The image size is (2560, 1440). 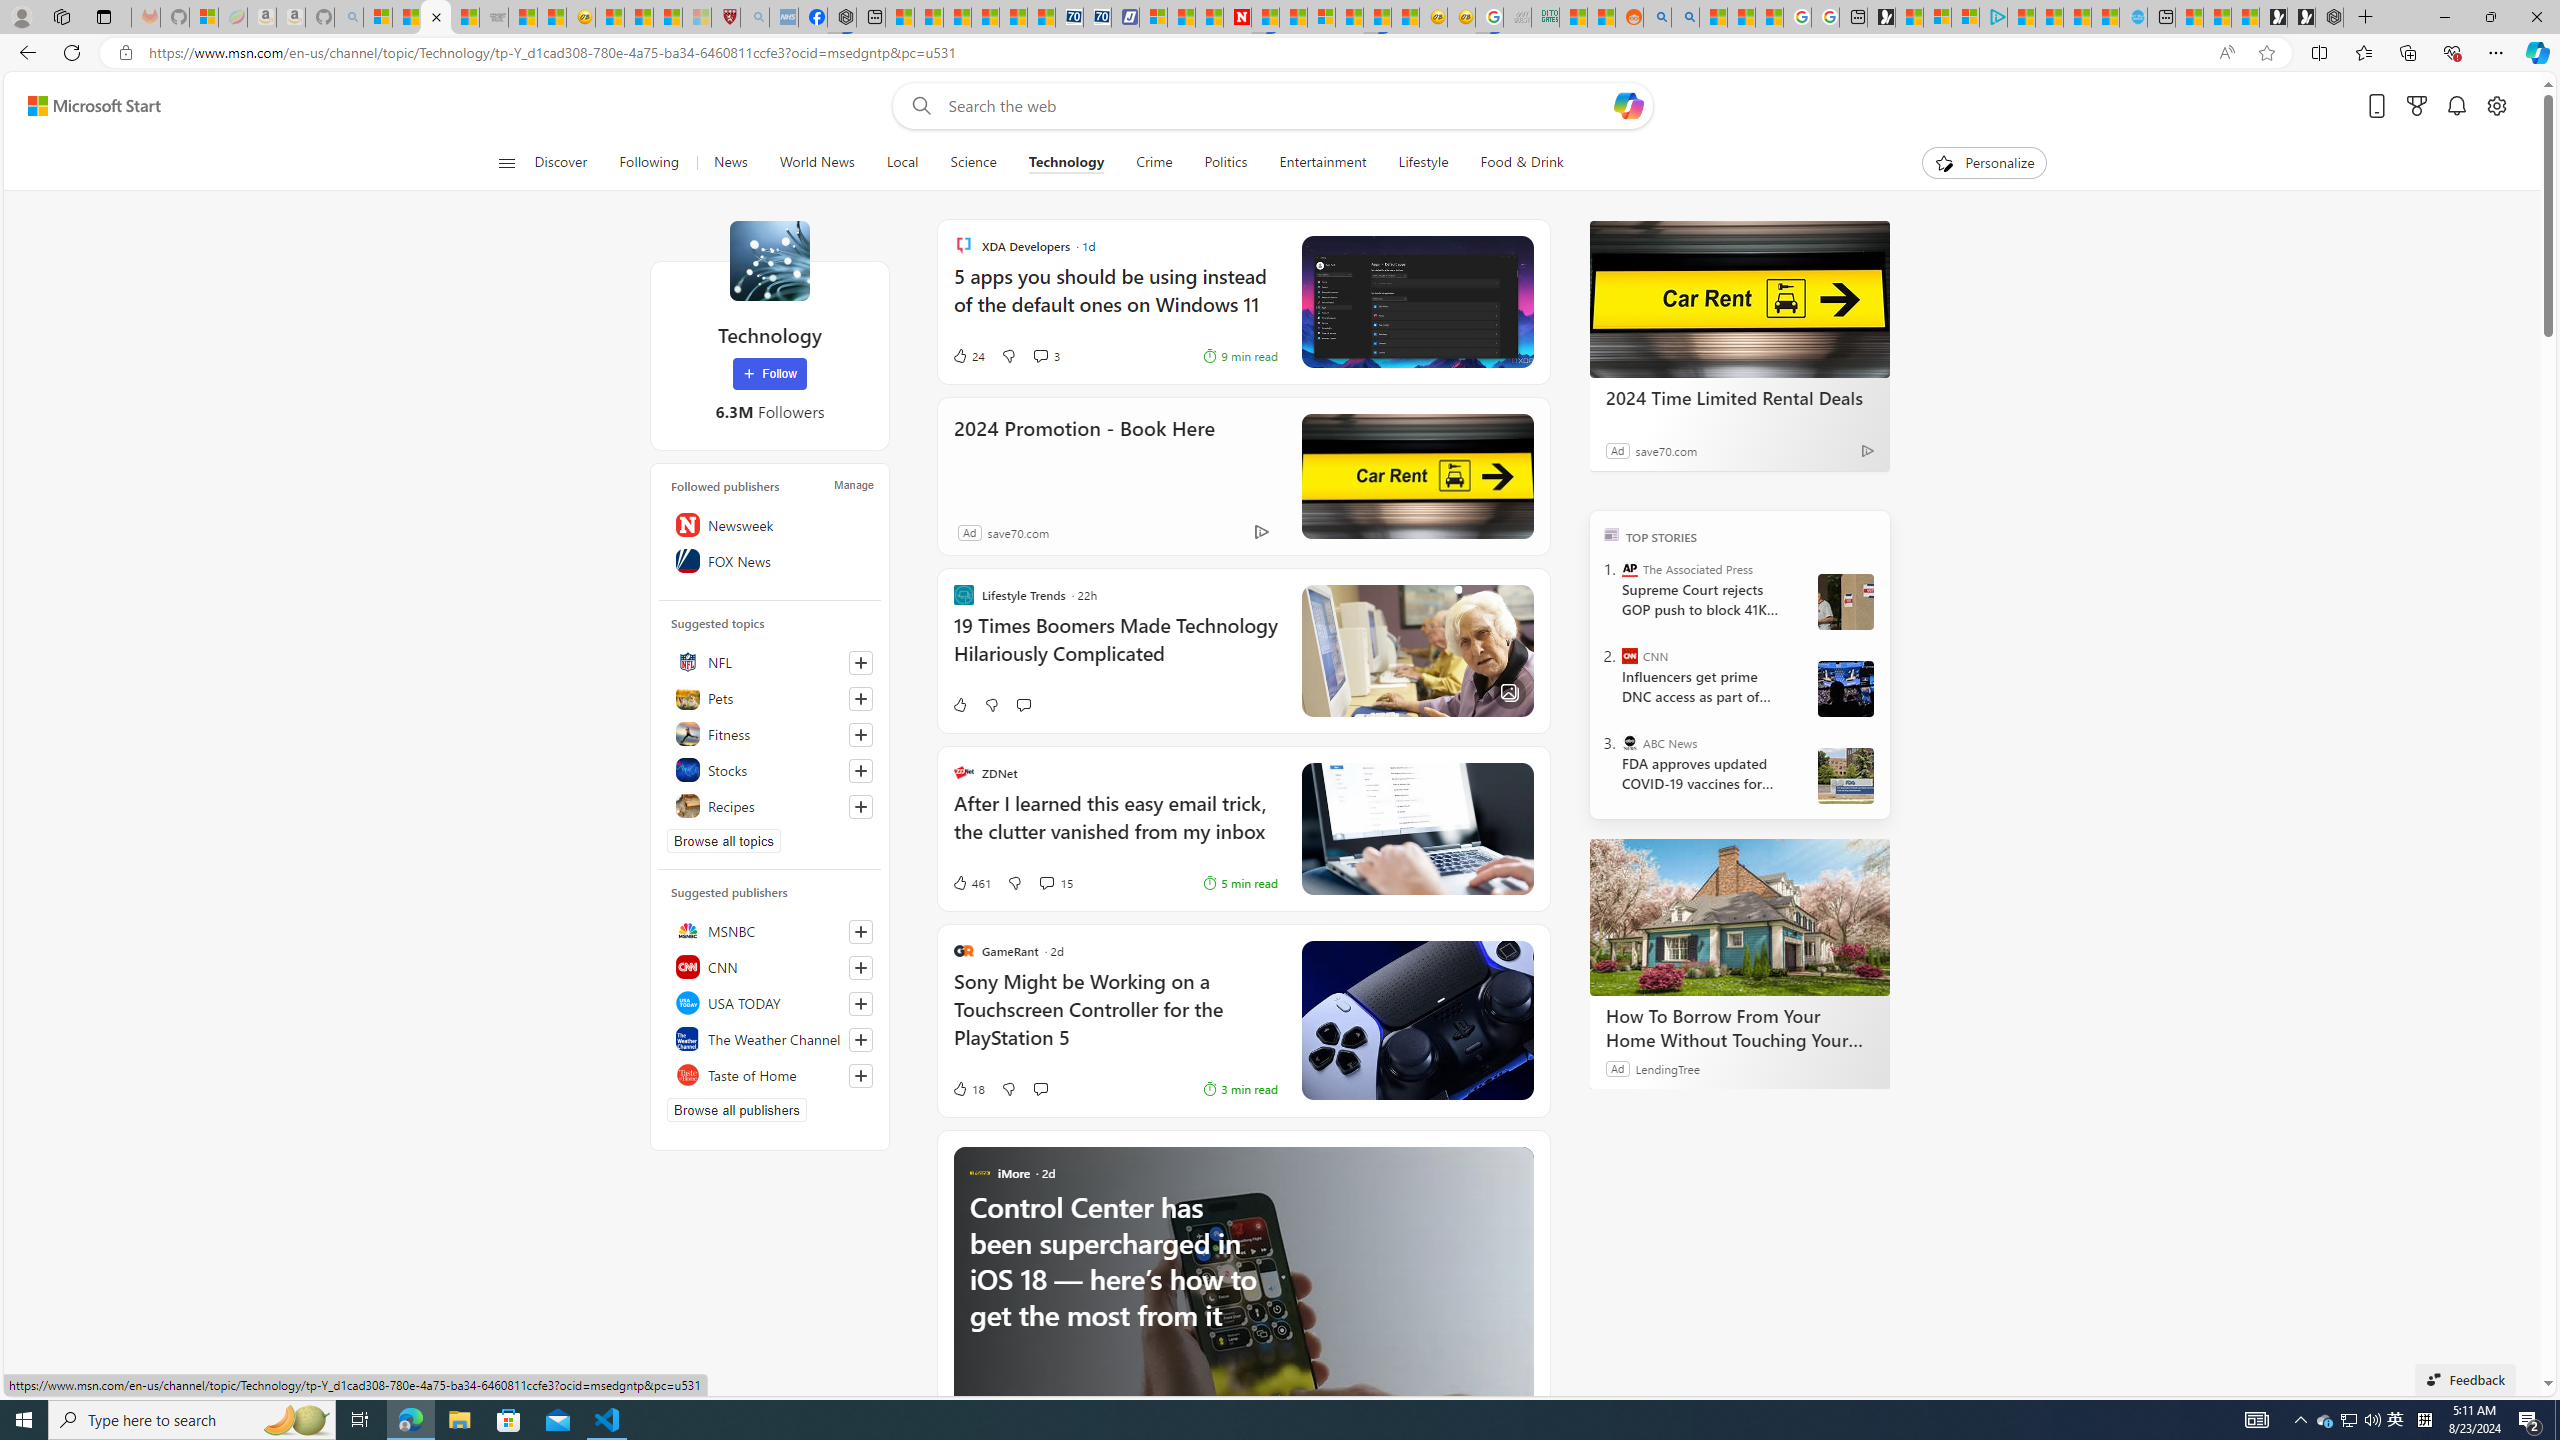 I want to click on The Associated Press, so click(x=1630, y=569).